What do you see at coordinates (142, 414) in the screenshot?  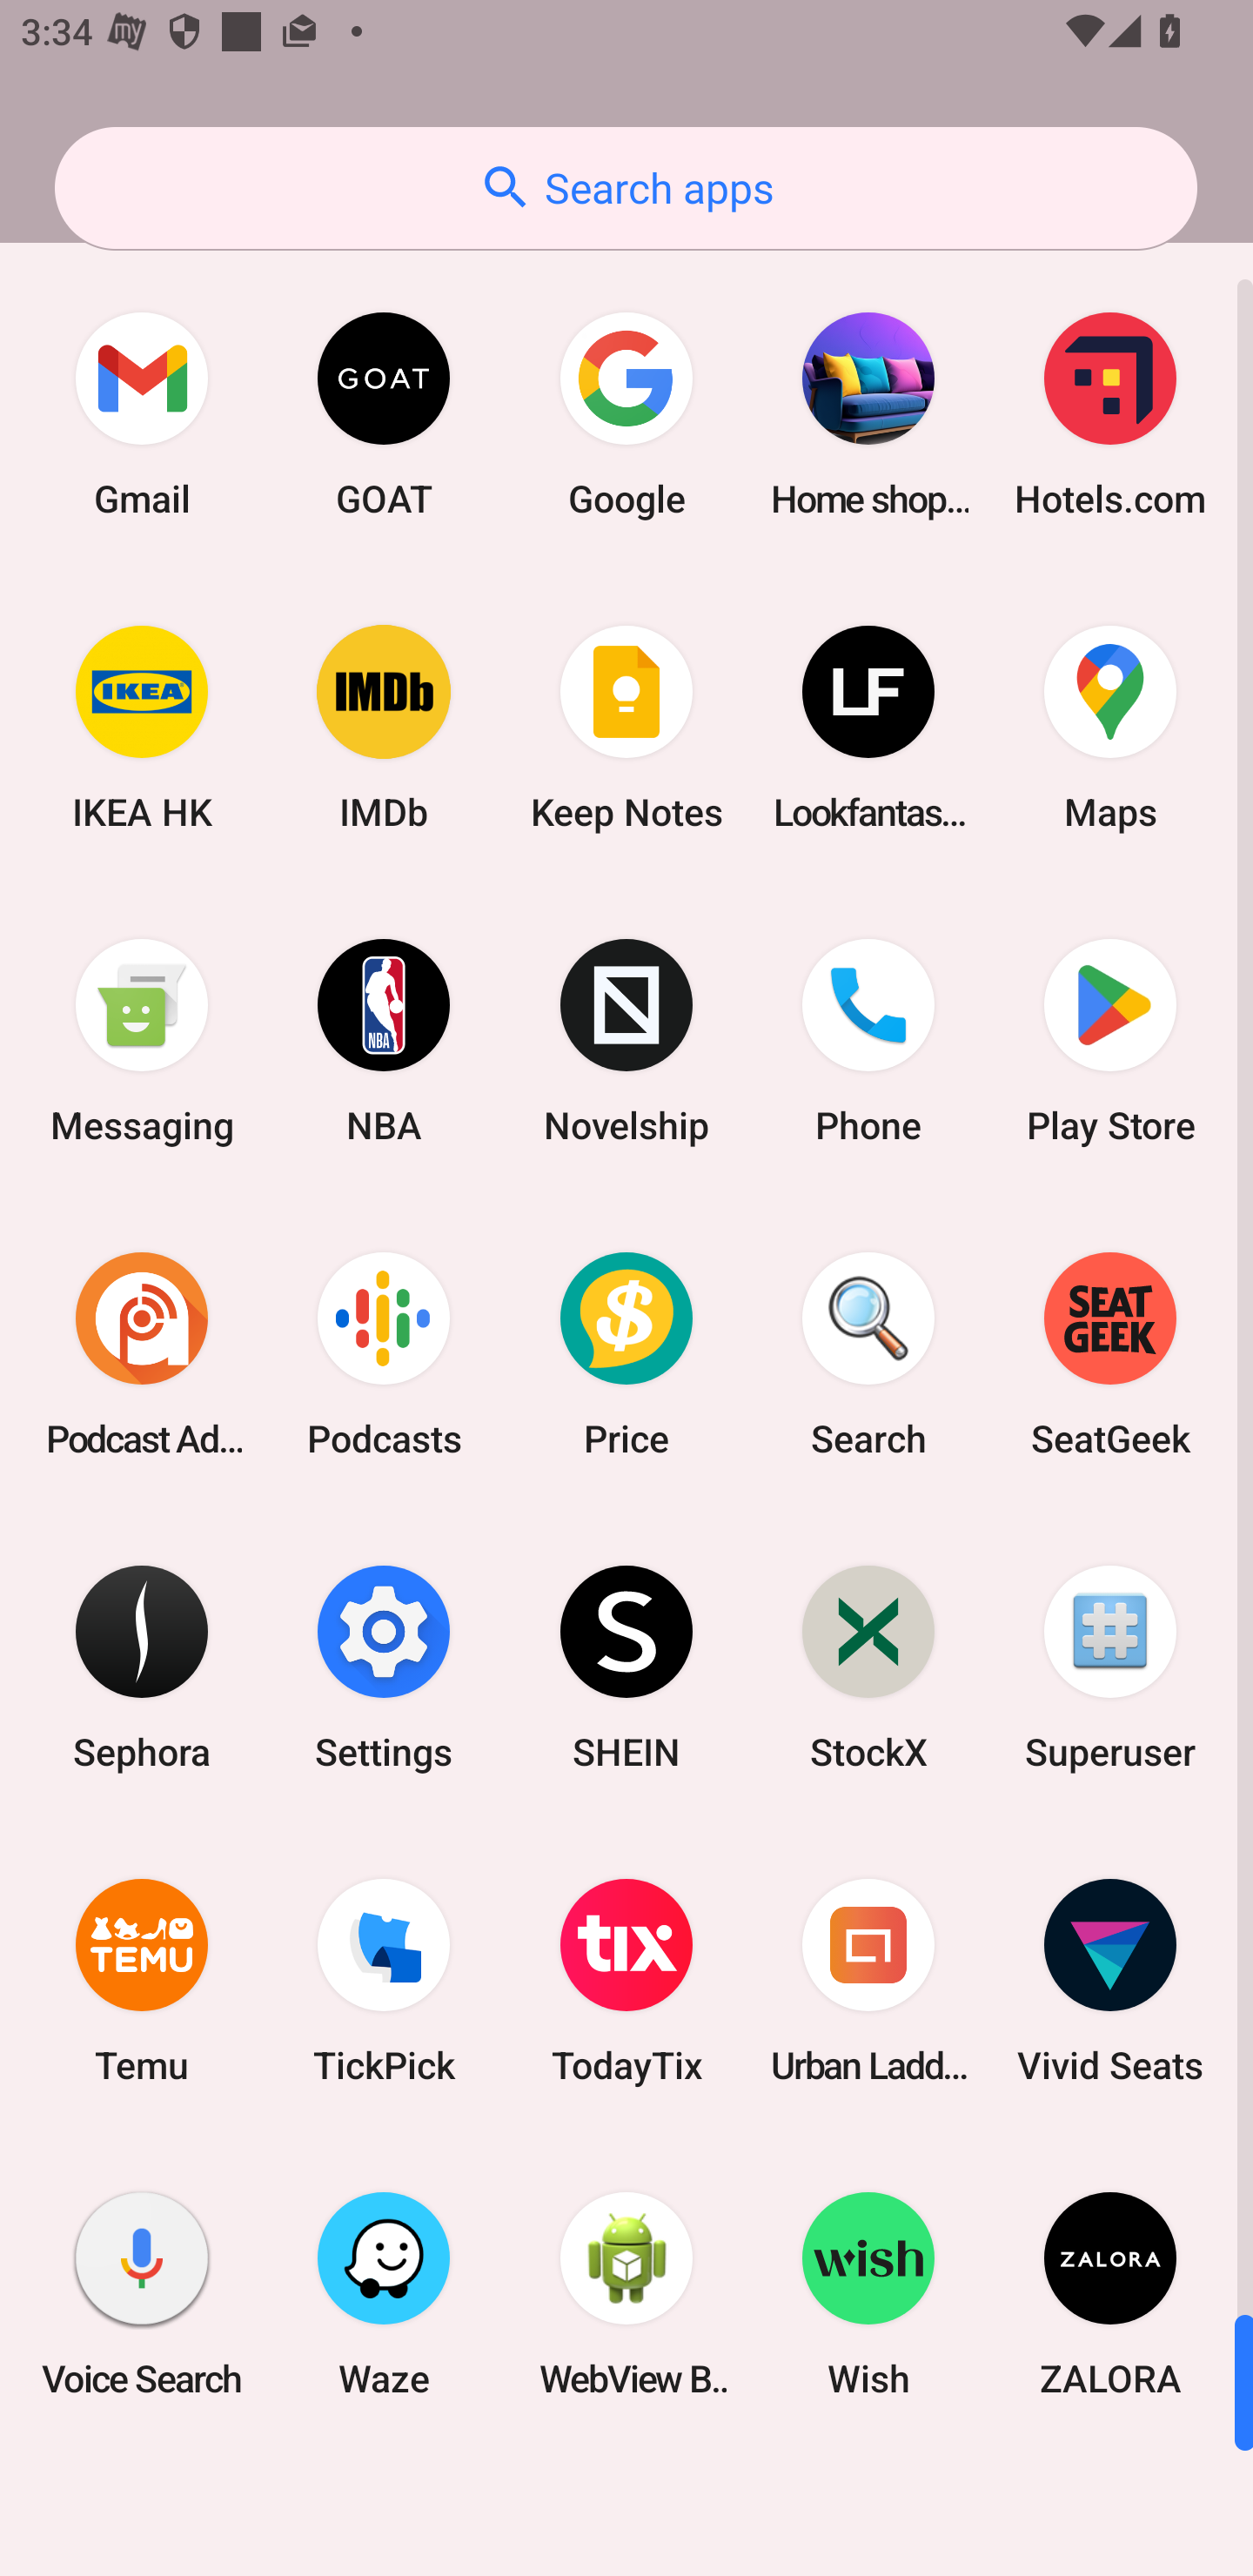 I see `Gmail` at bounding box center [142, 414].